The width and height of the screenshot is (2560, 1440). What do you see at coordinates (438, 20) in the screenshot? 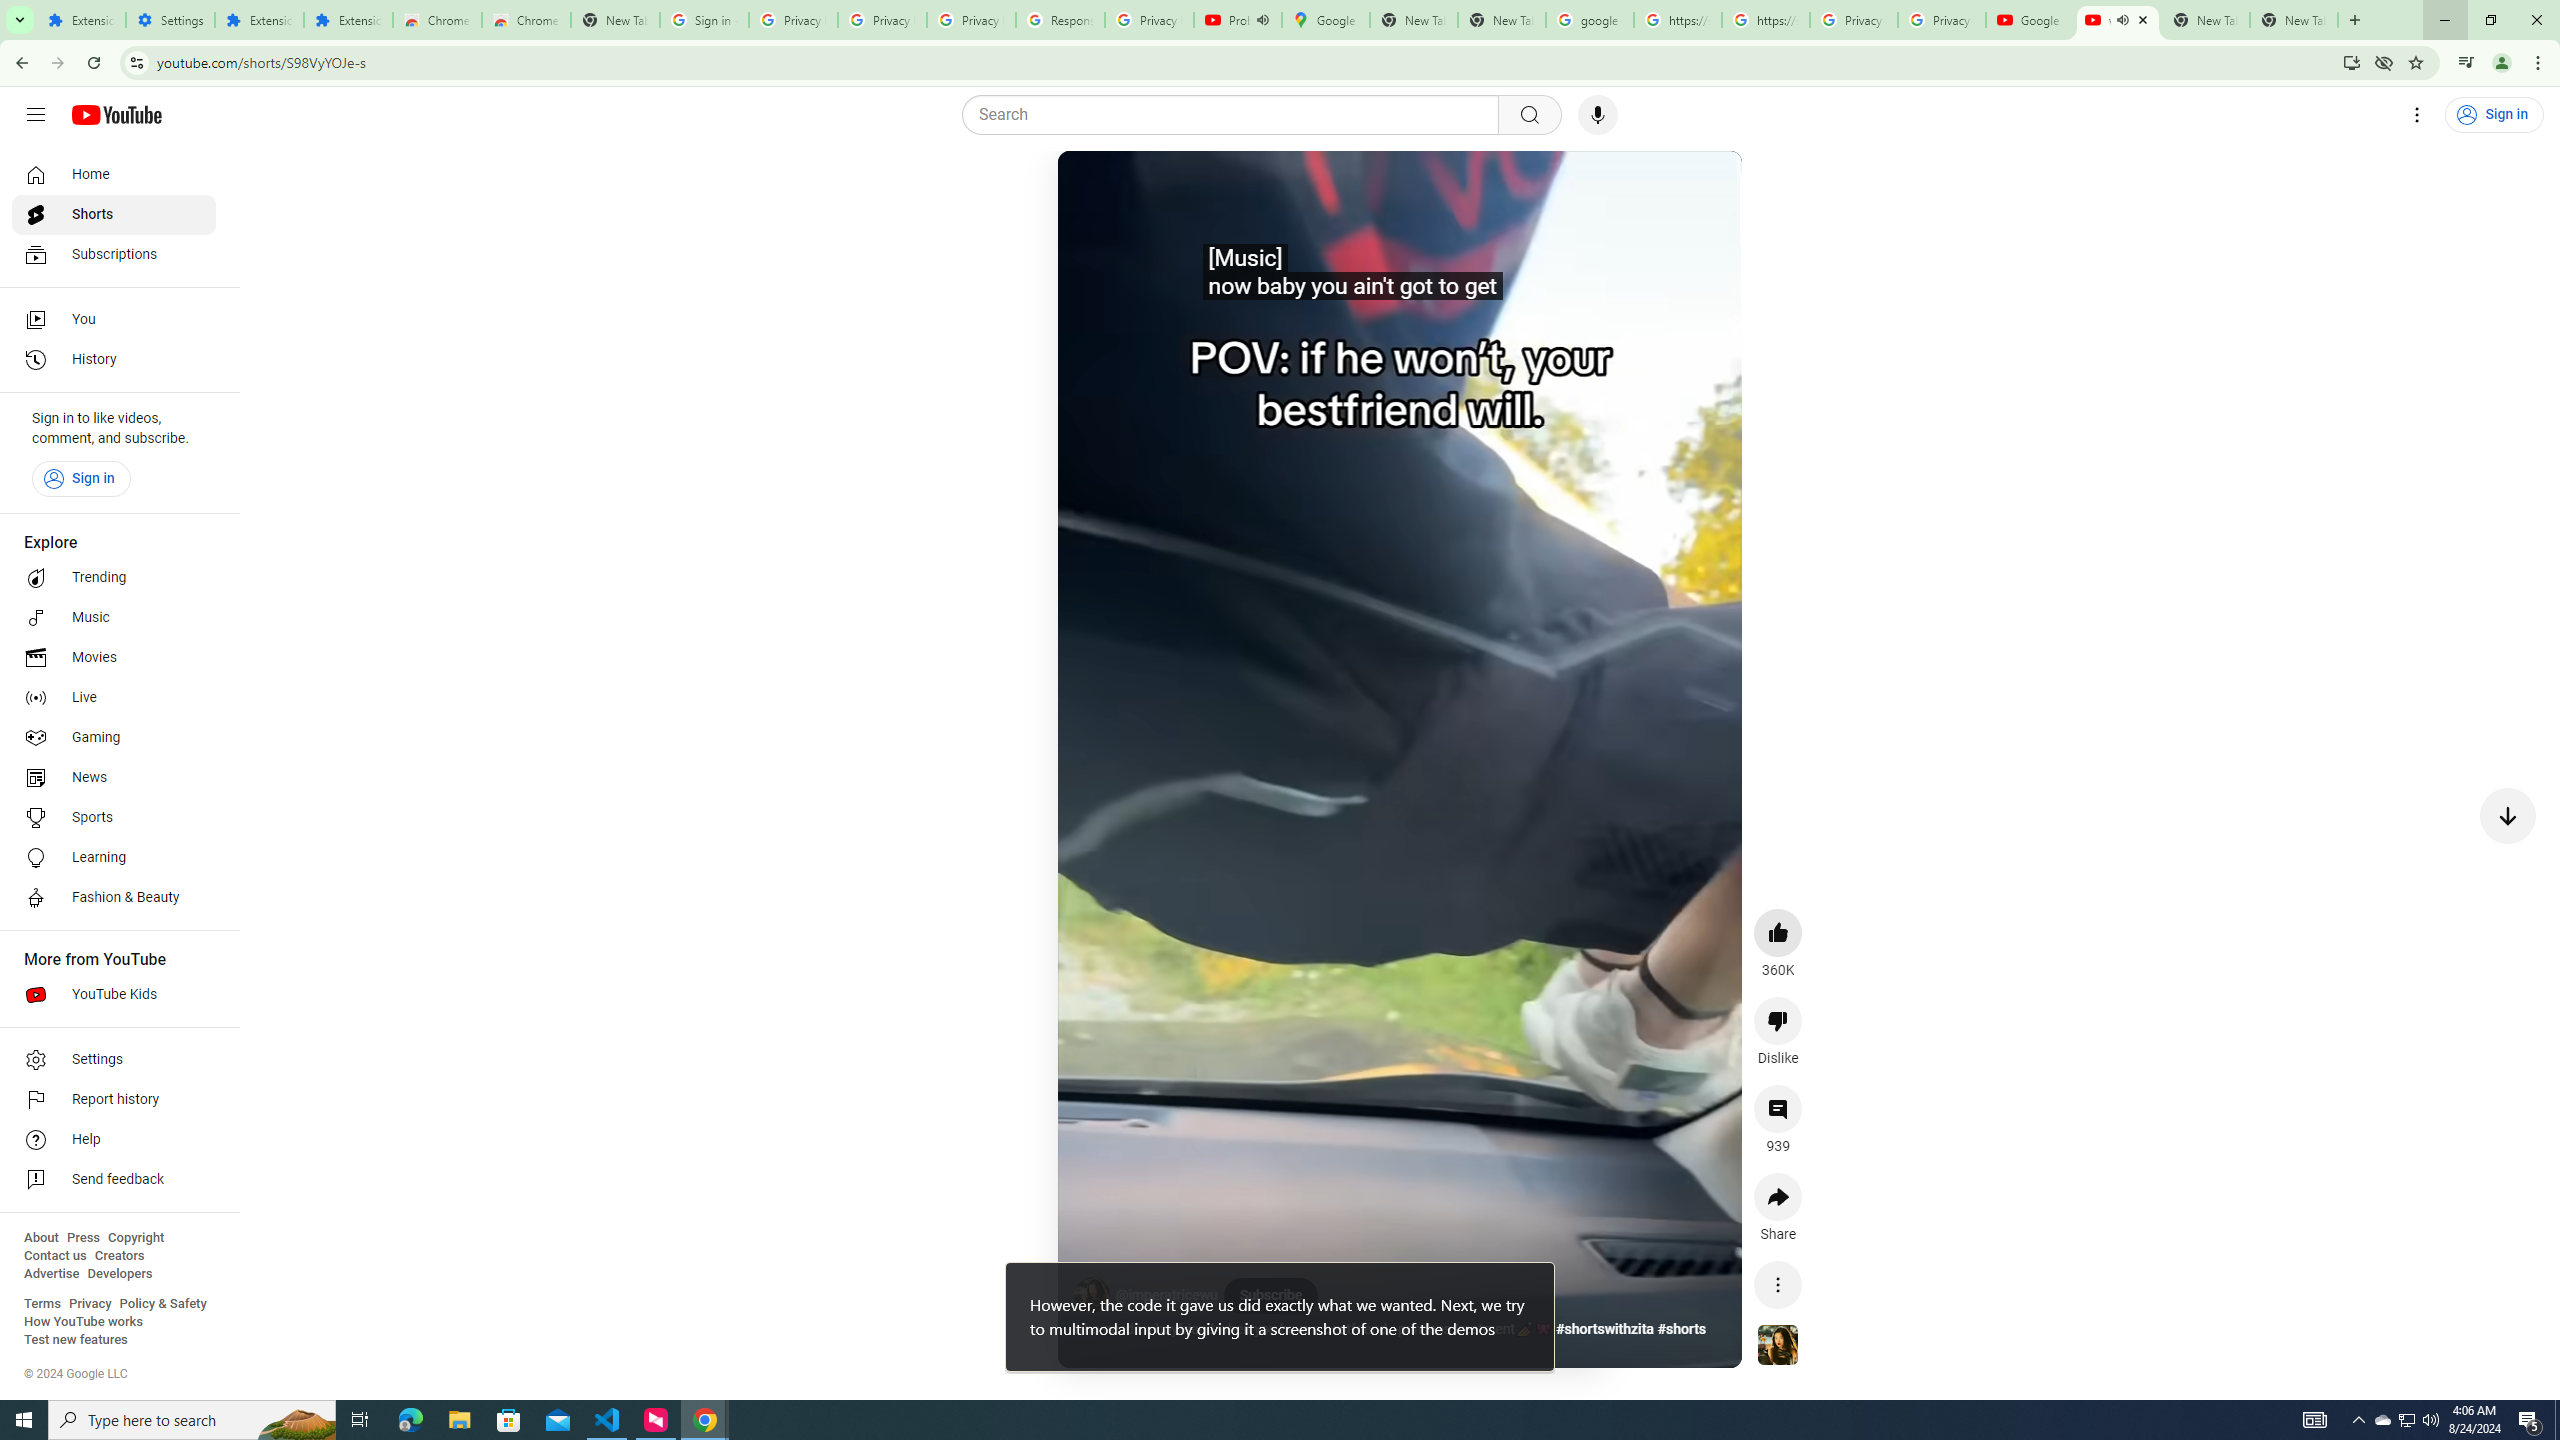
I see `Chrome Web Store` at bounding box center [438, 20].